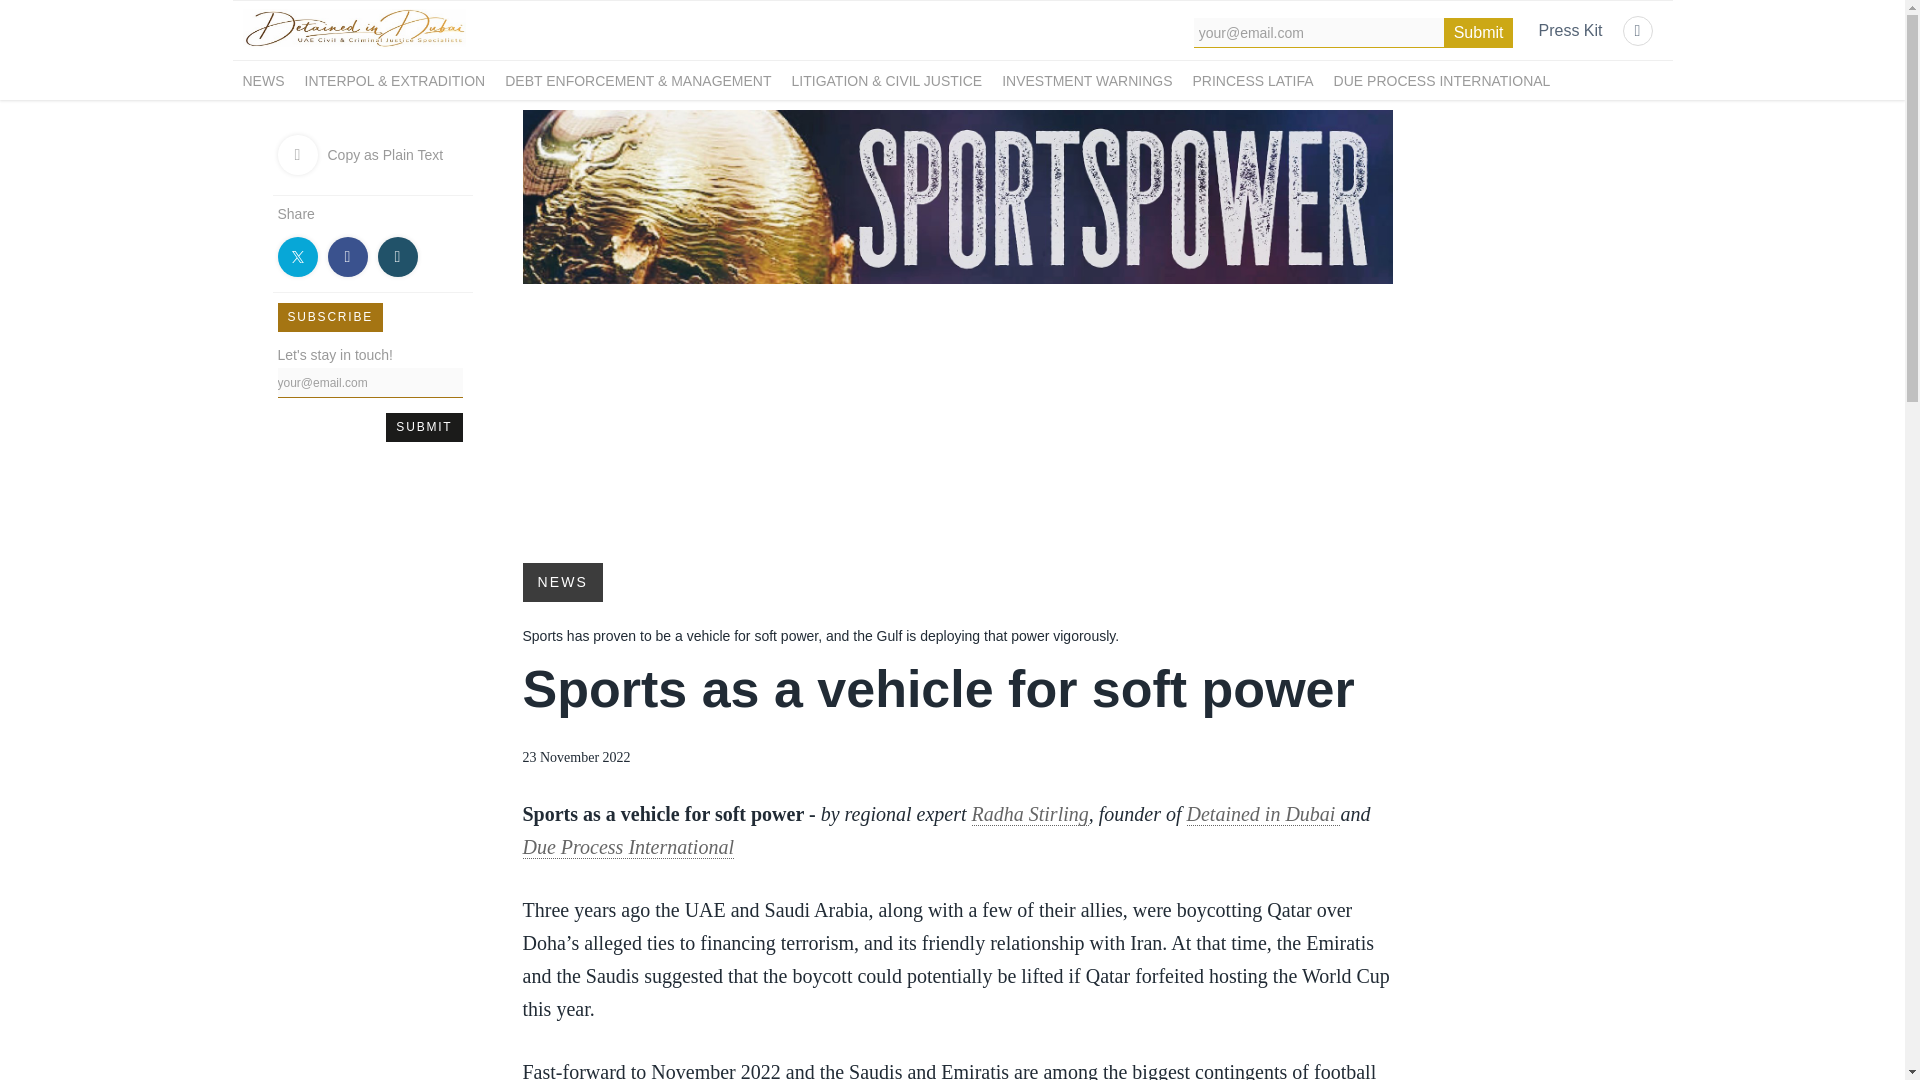  I want to click on DUE PROCESS INTERNATIONAL, so click(1442, 80).